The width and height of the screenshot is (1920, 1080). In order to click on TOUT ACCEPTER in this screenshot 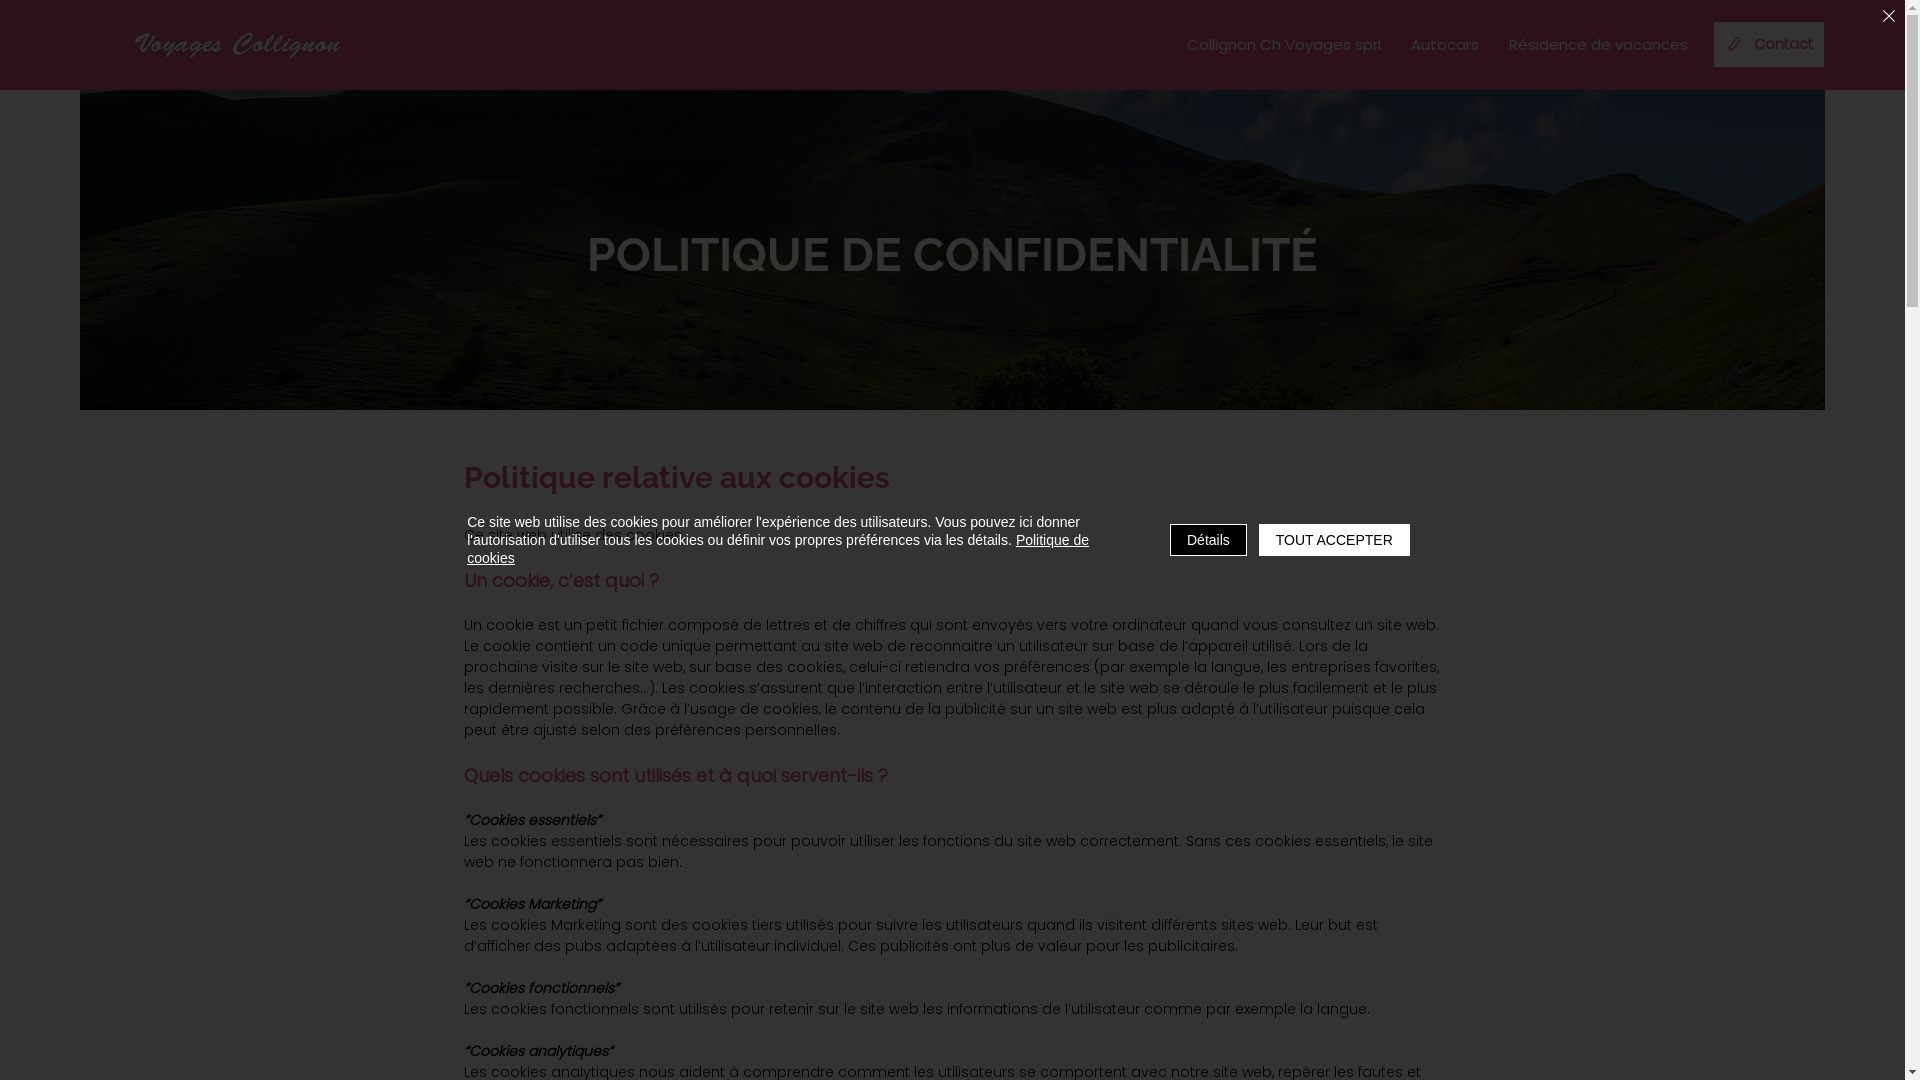, I will do `click(1334, 540)`.